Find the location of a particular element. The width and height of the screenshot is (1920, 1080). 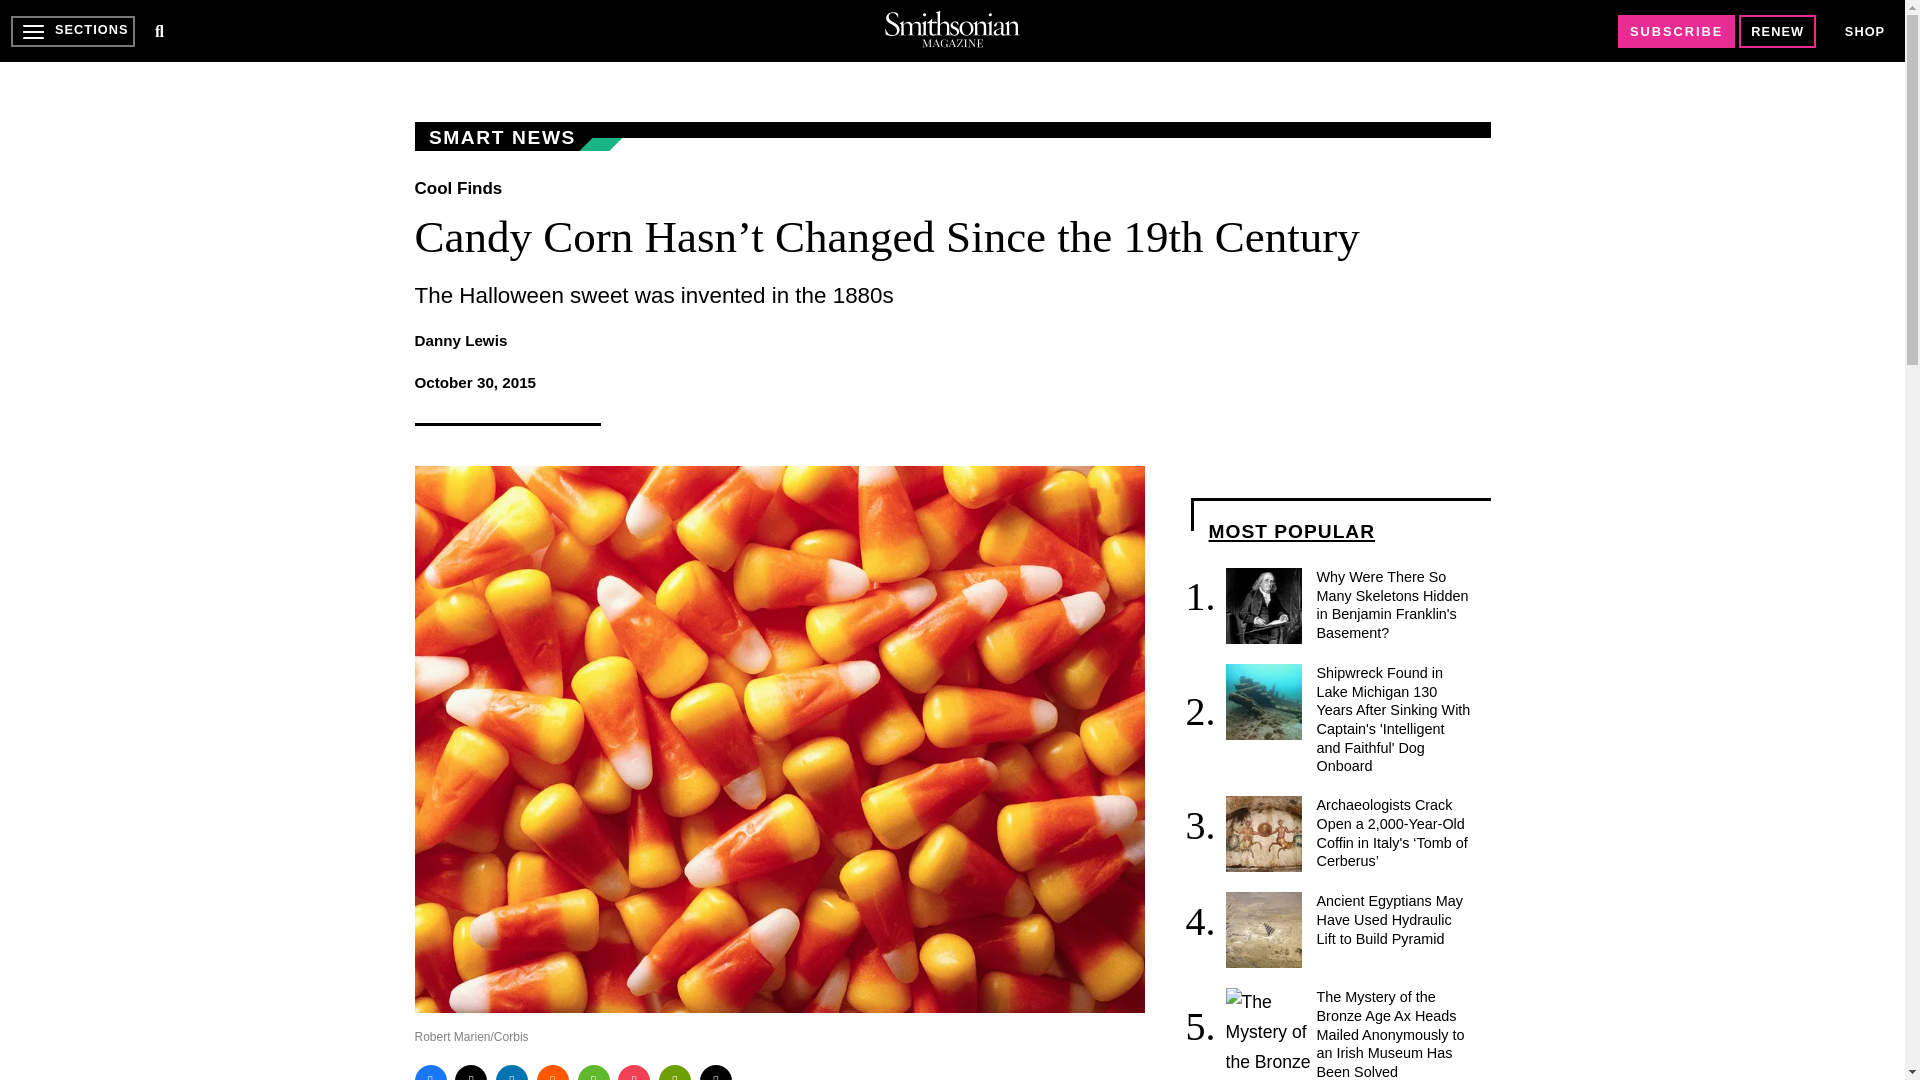

SHOP is located at coordinates (1864, 32).